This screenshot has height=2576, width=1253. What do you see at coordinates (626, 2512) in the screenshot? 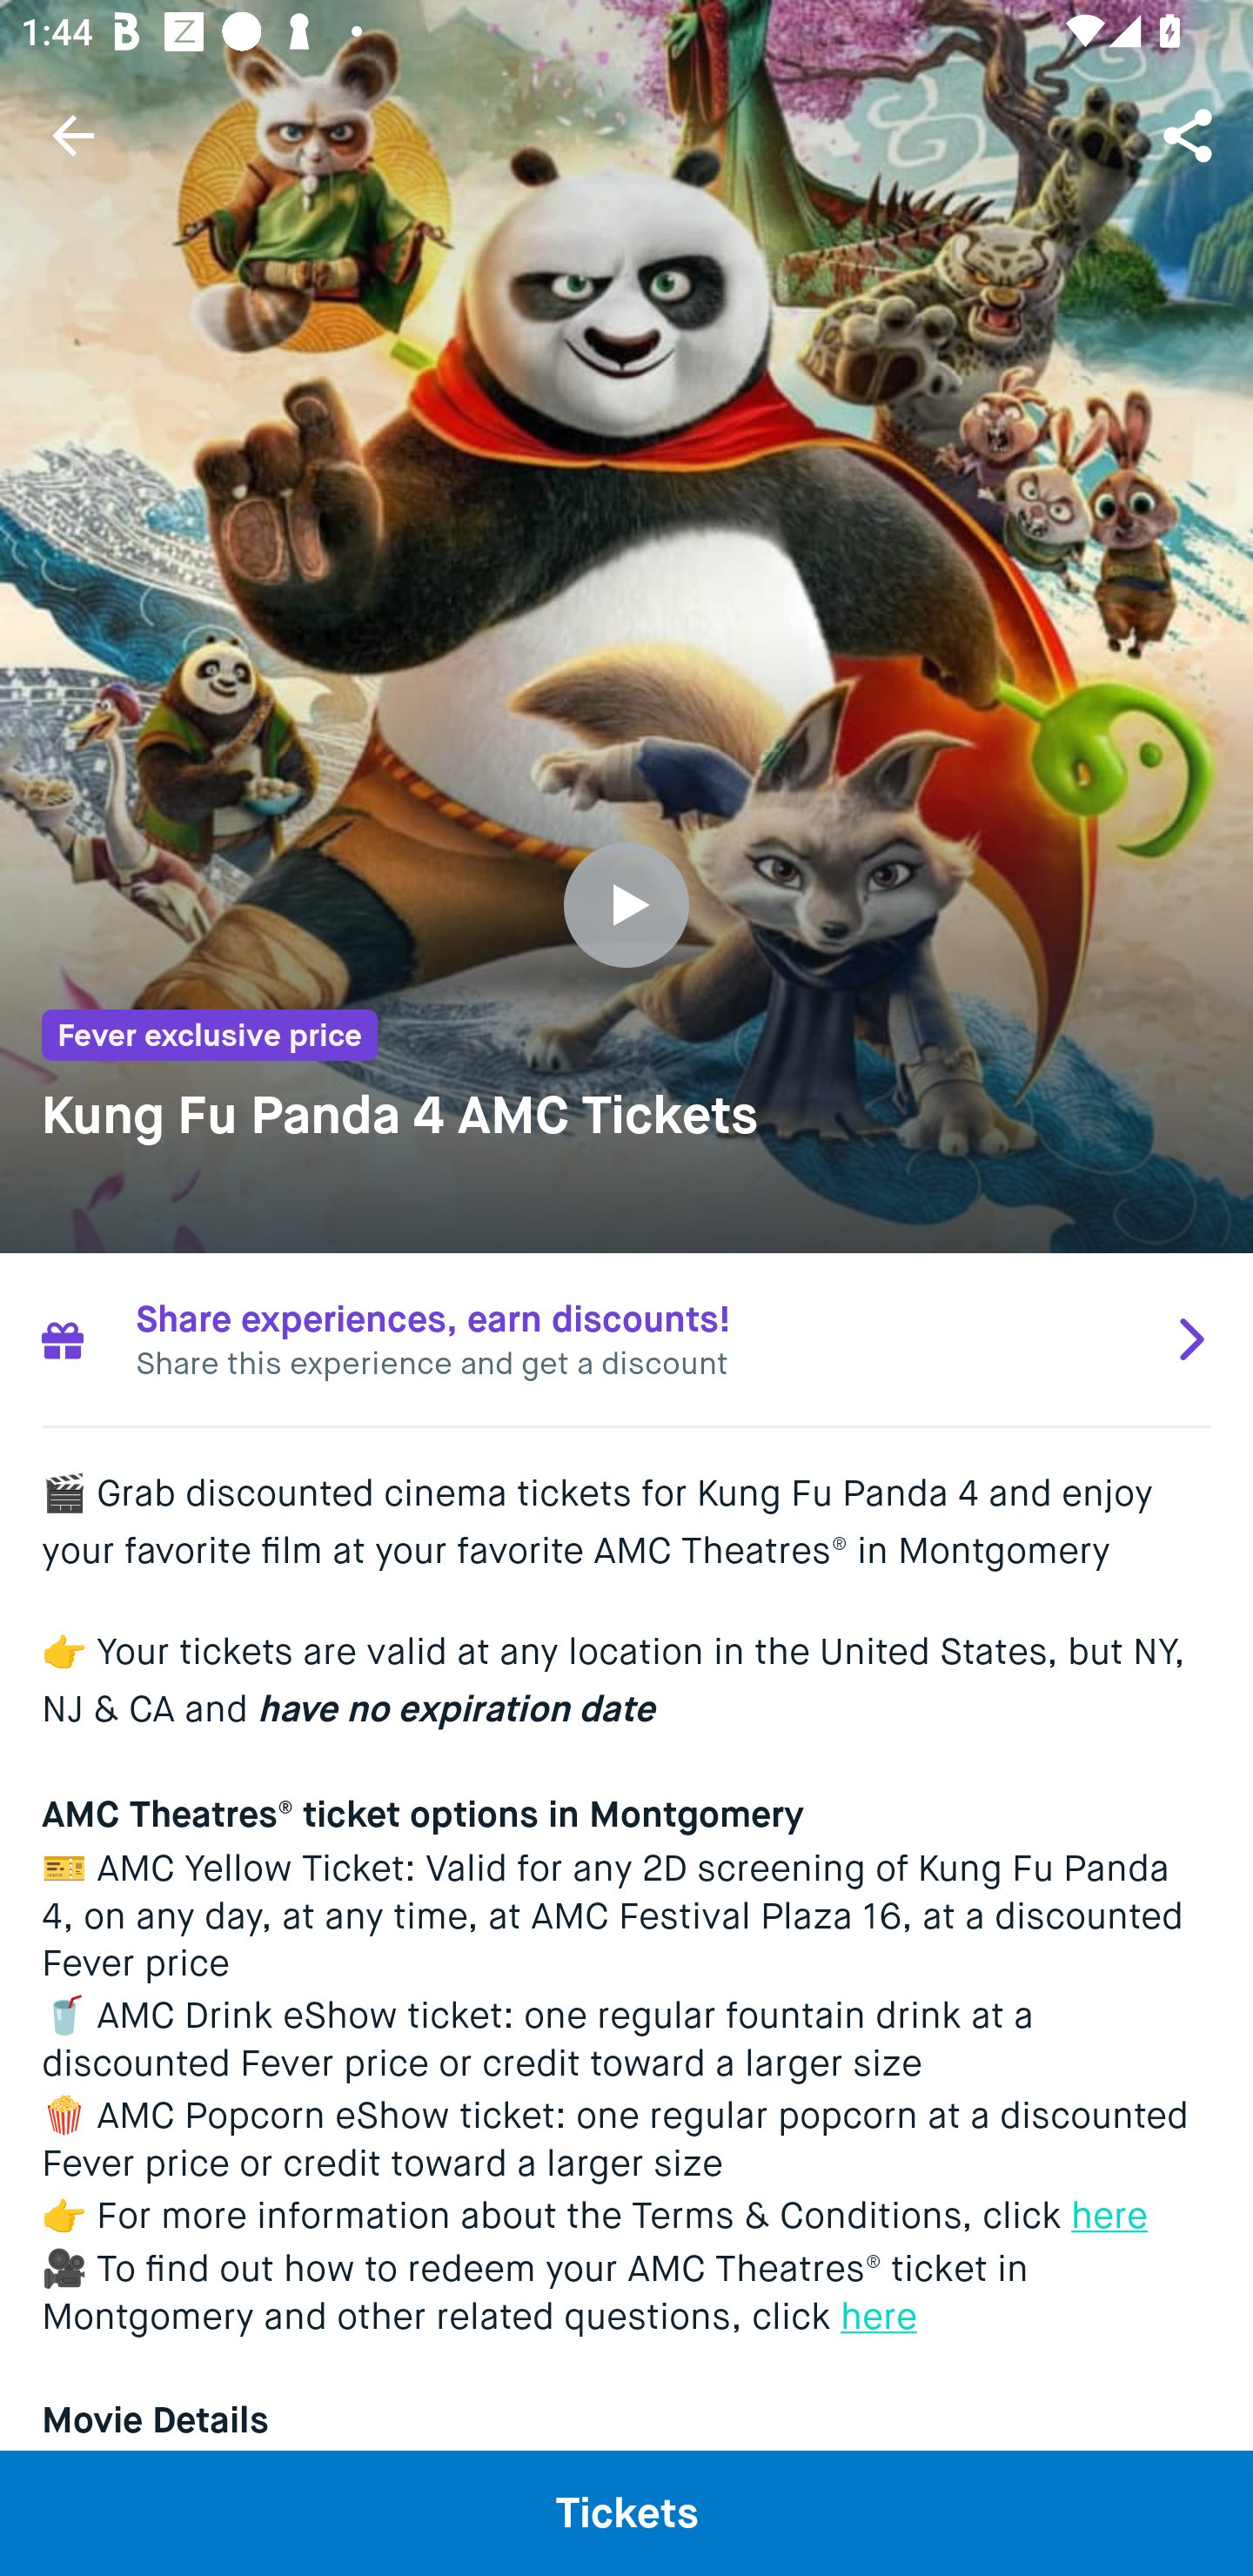
I see `Tickets` at bounding box center [626, 2512].